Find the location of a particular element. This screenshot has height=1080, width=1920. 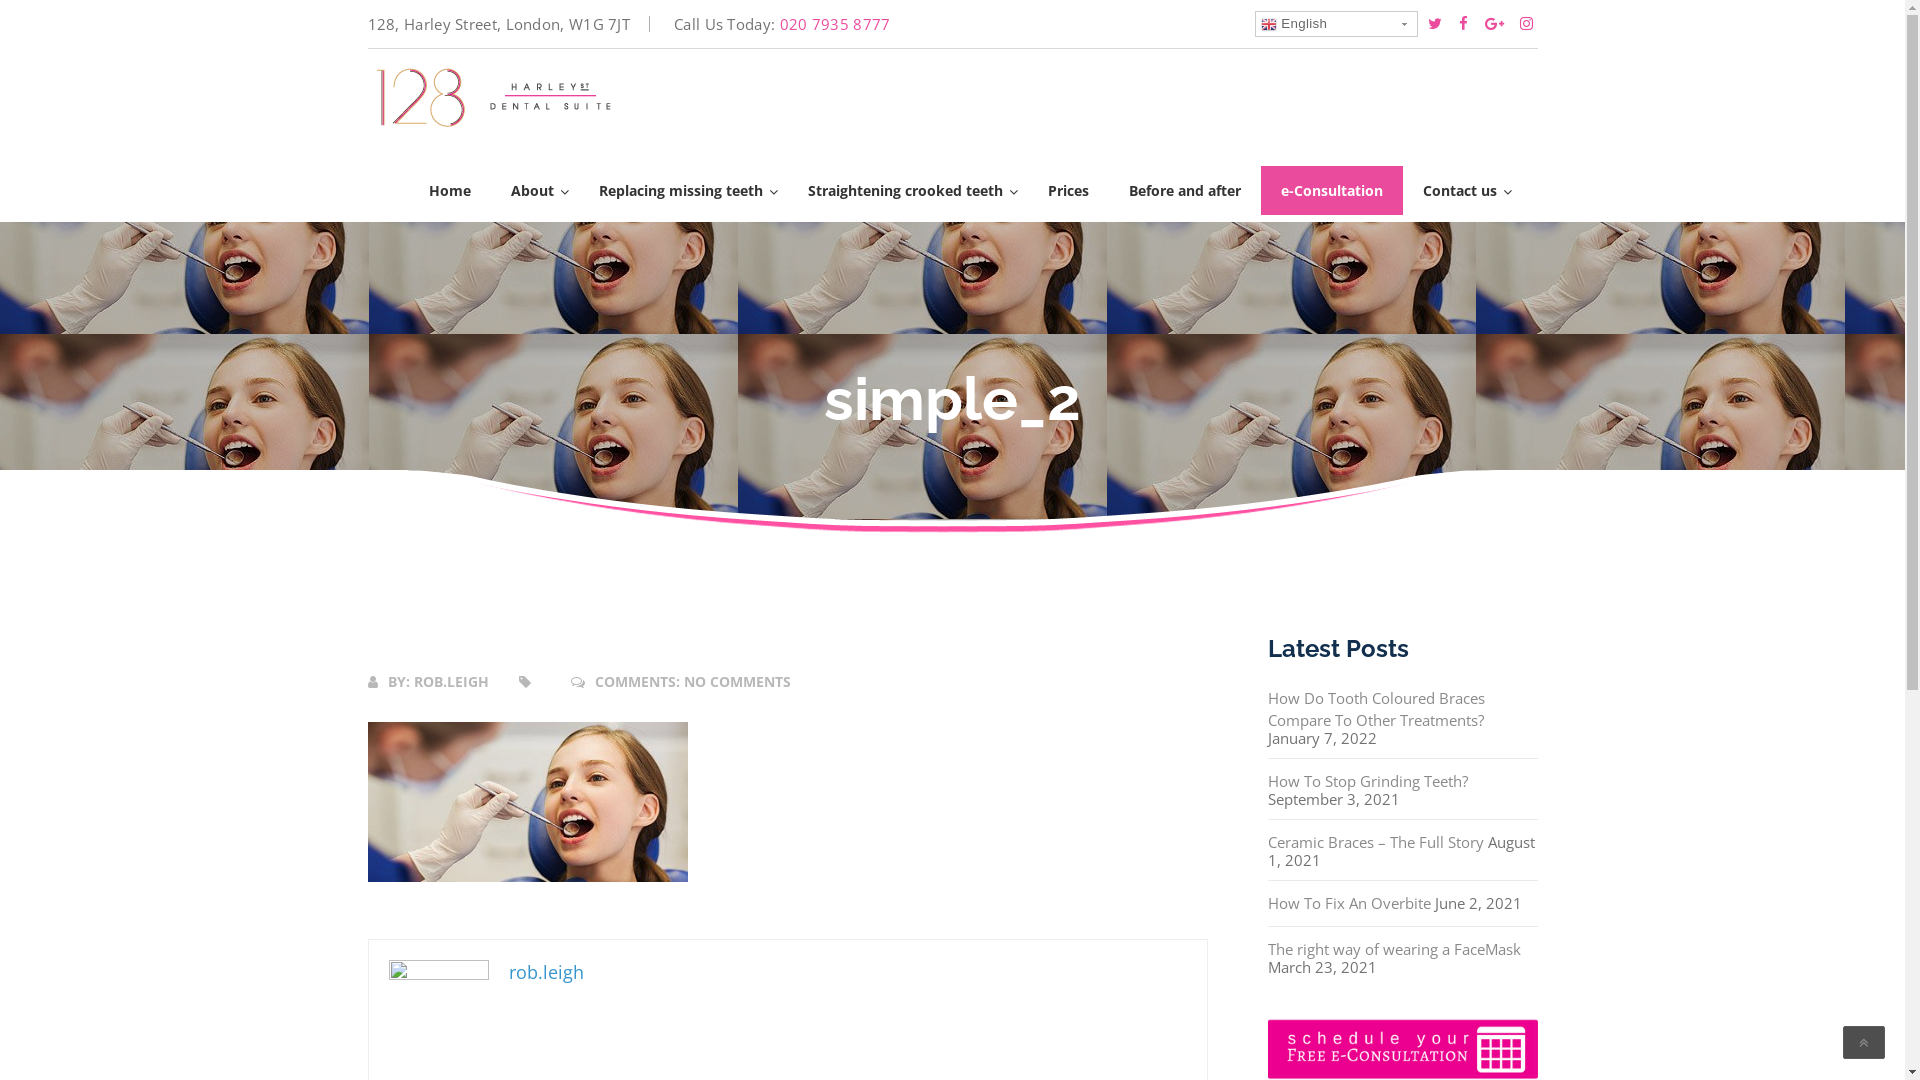

rob.leigh is located at coordinates (546, 972).